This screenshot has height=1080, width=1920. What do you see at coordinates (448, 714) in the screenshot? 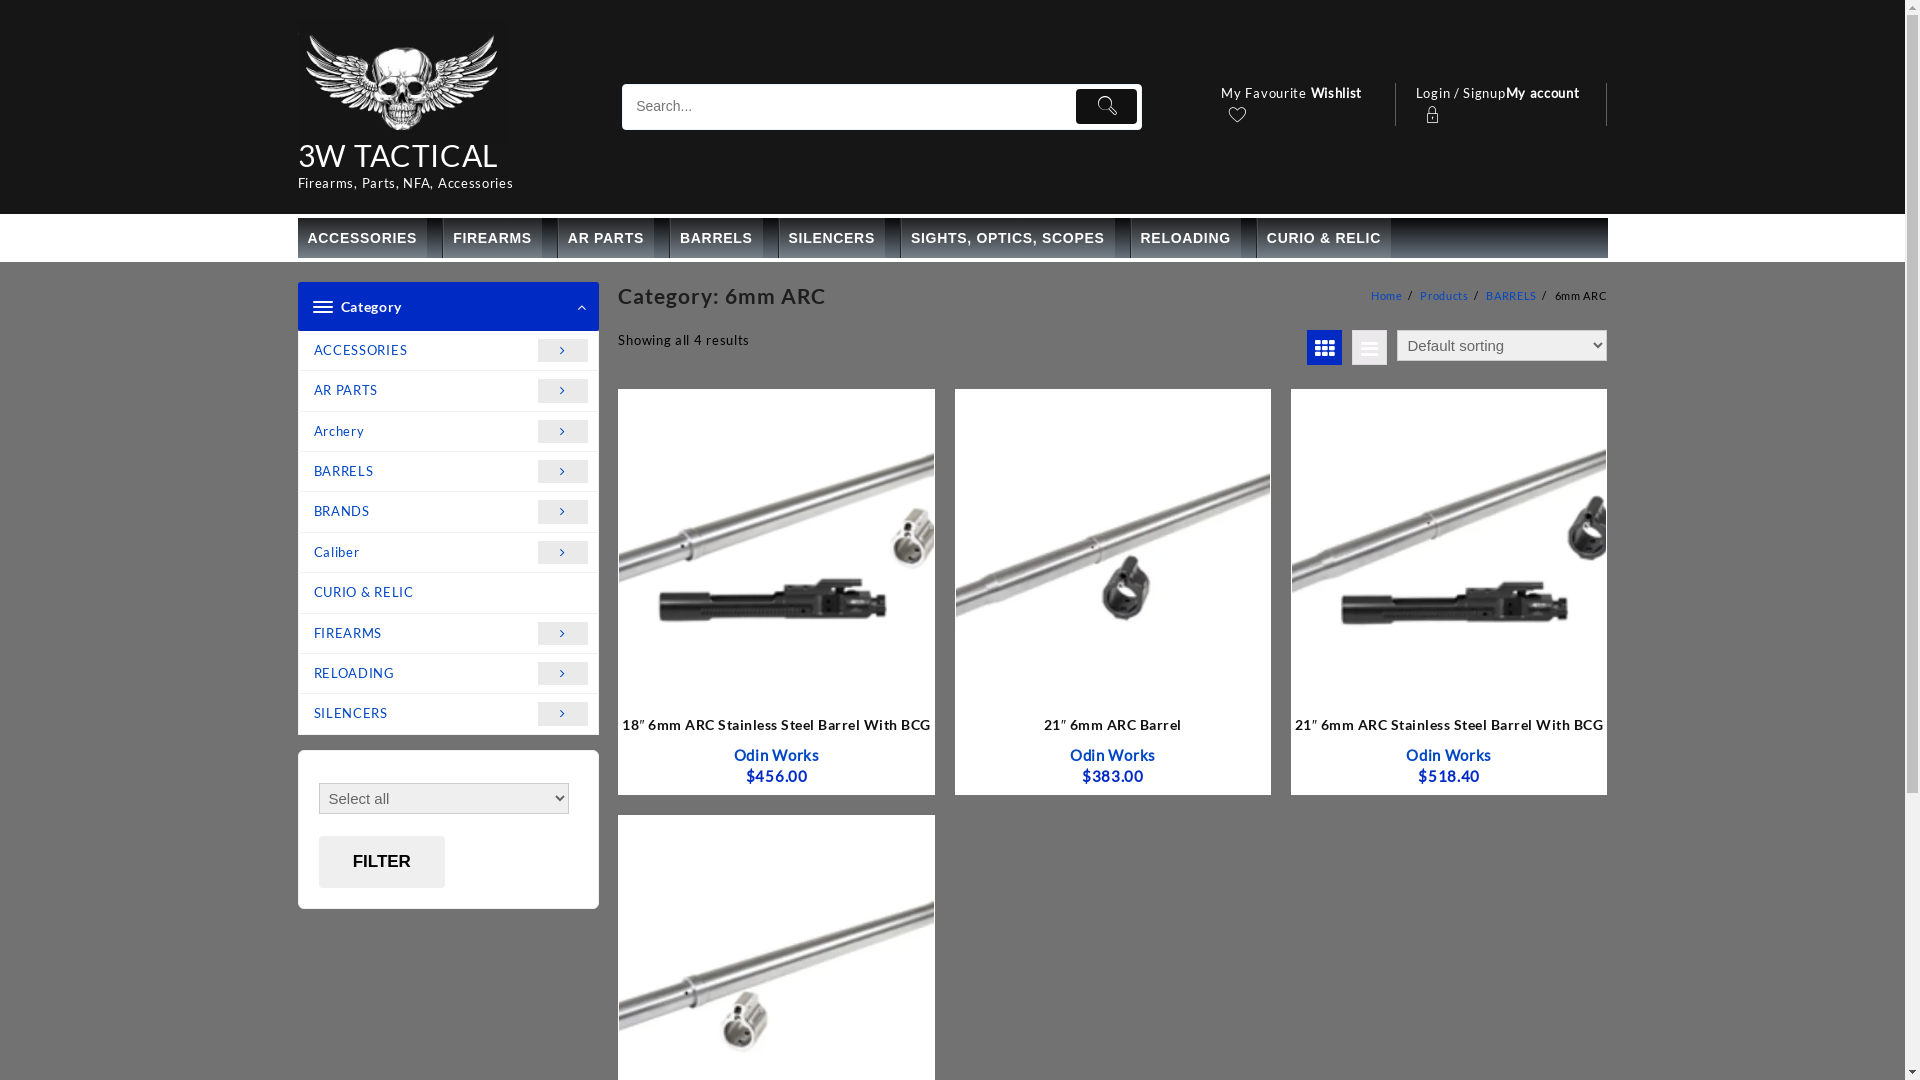
I see `SILENCERS` at bounding box center [448, 714].